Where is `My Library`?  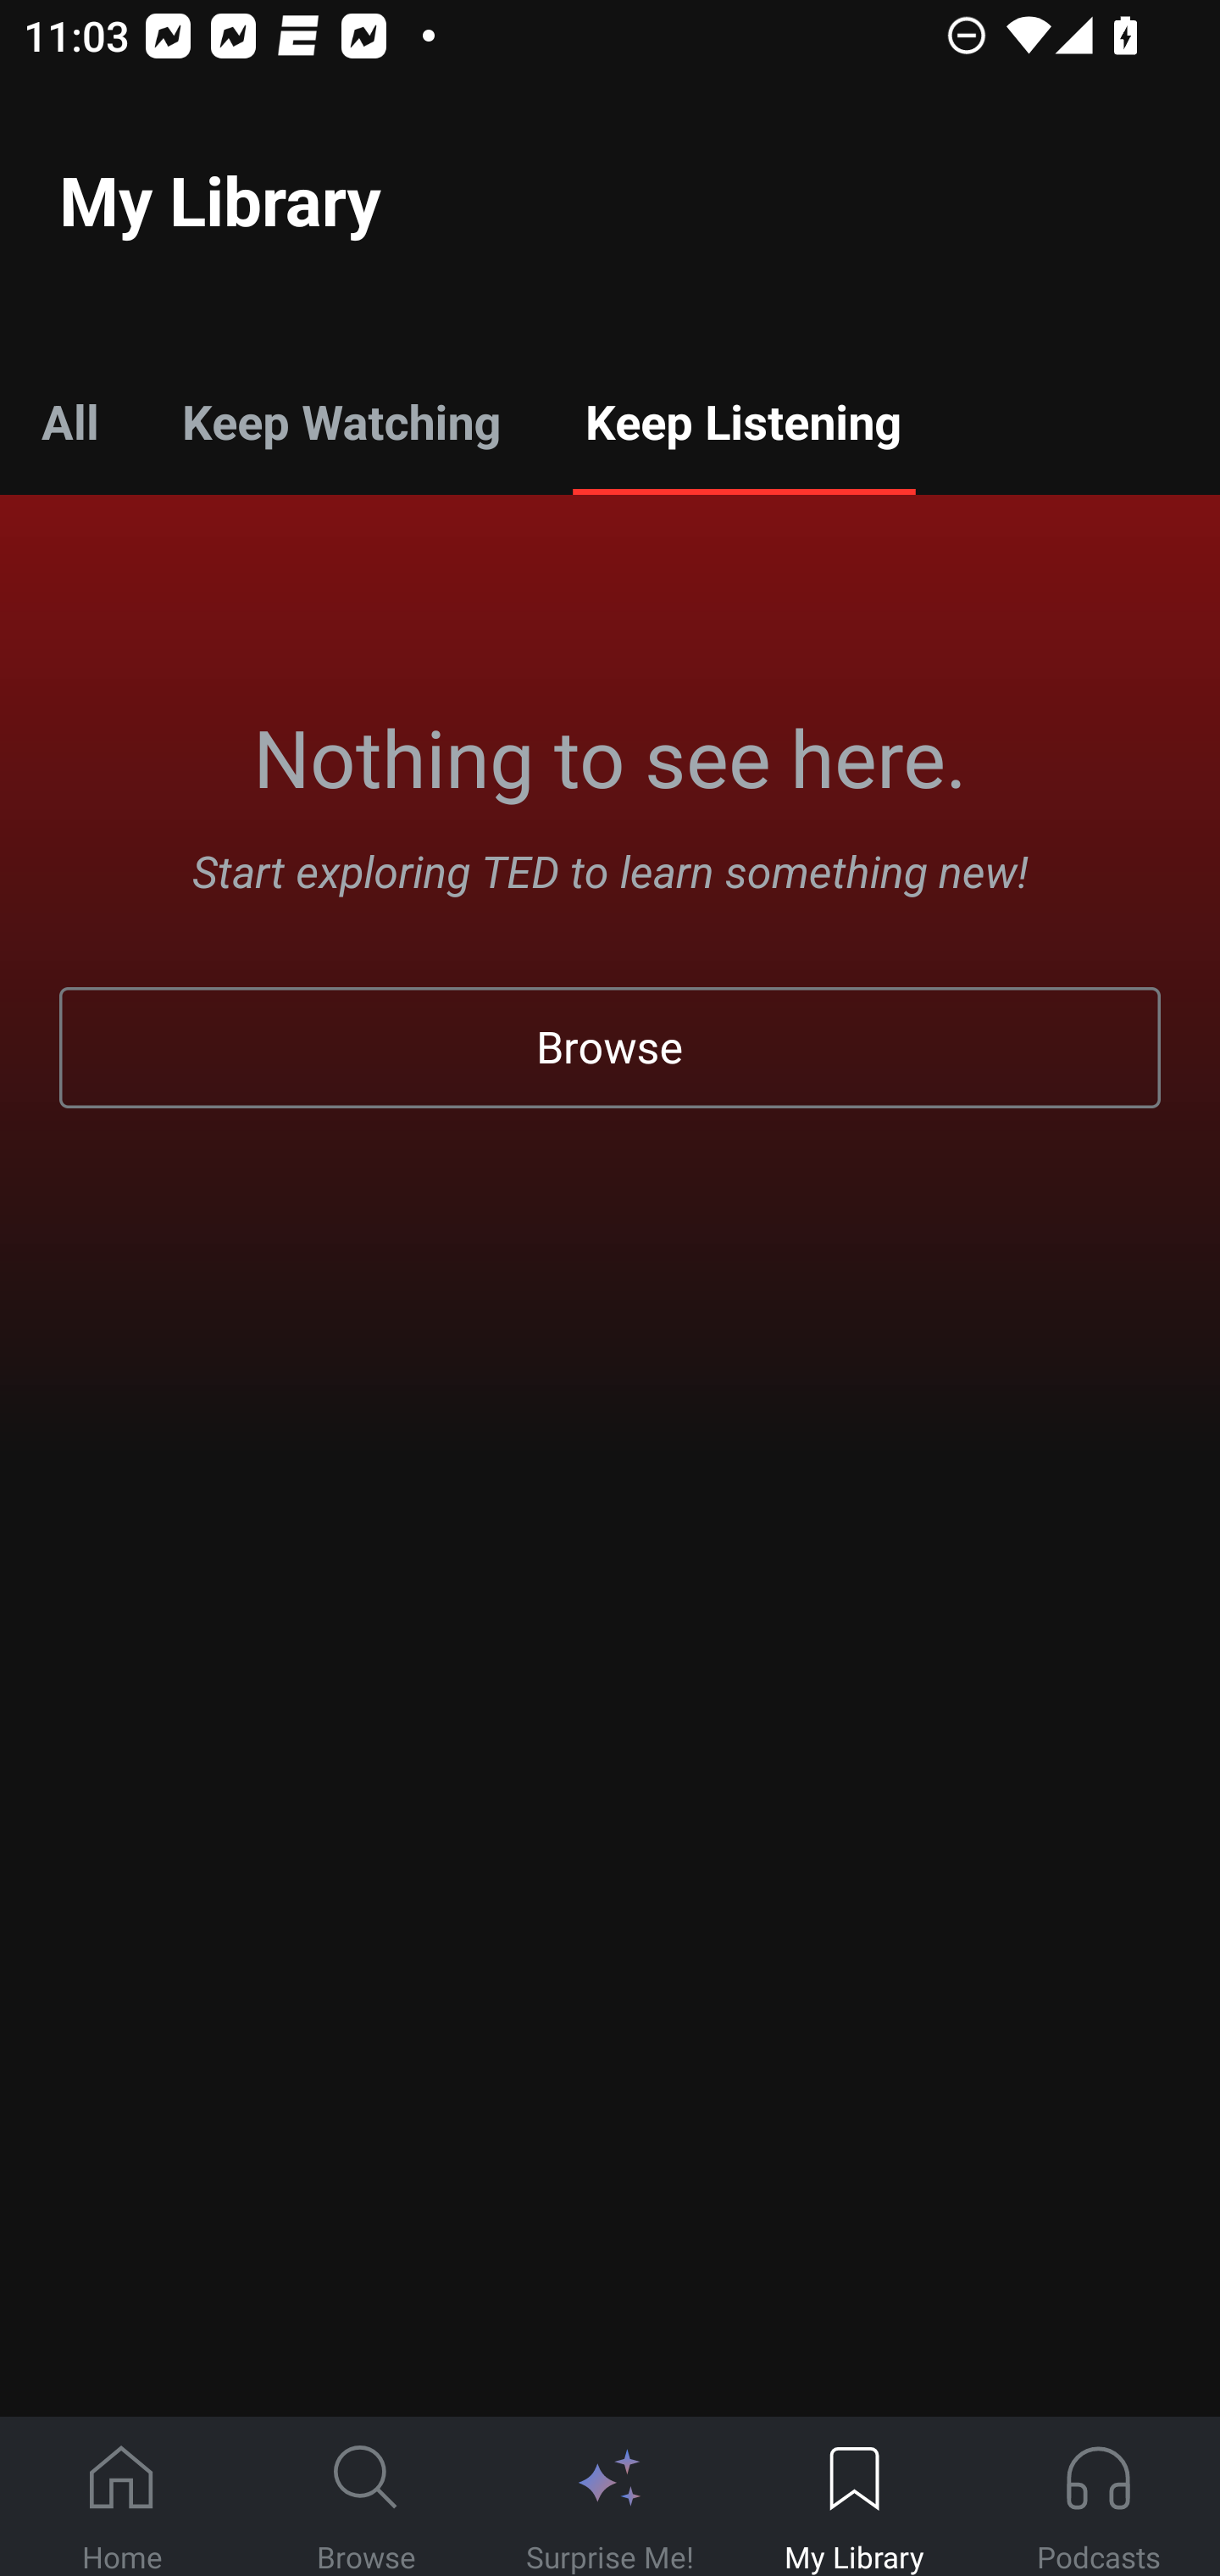 My Library is located at coordinates (854, 2497).